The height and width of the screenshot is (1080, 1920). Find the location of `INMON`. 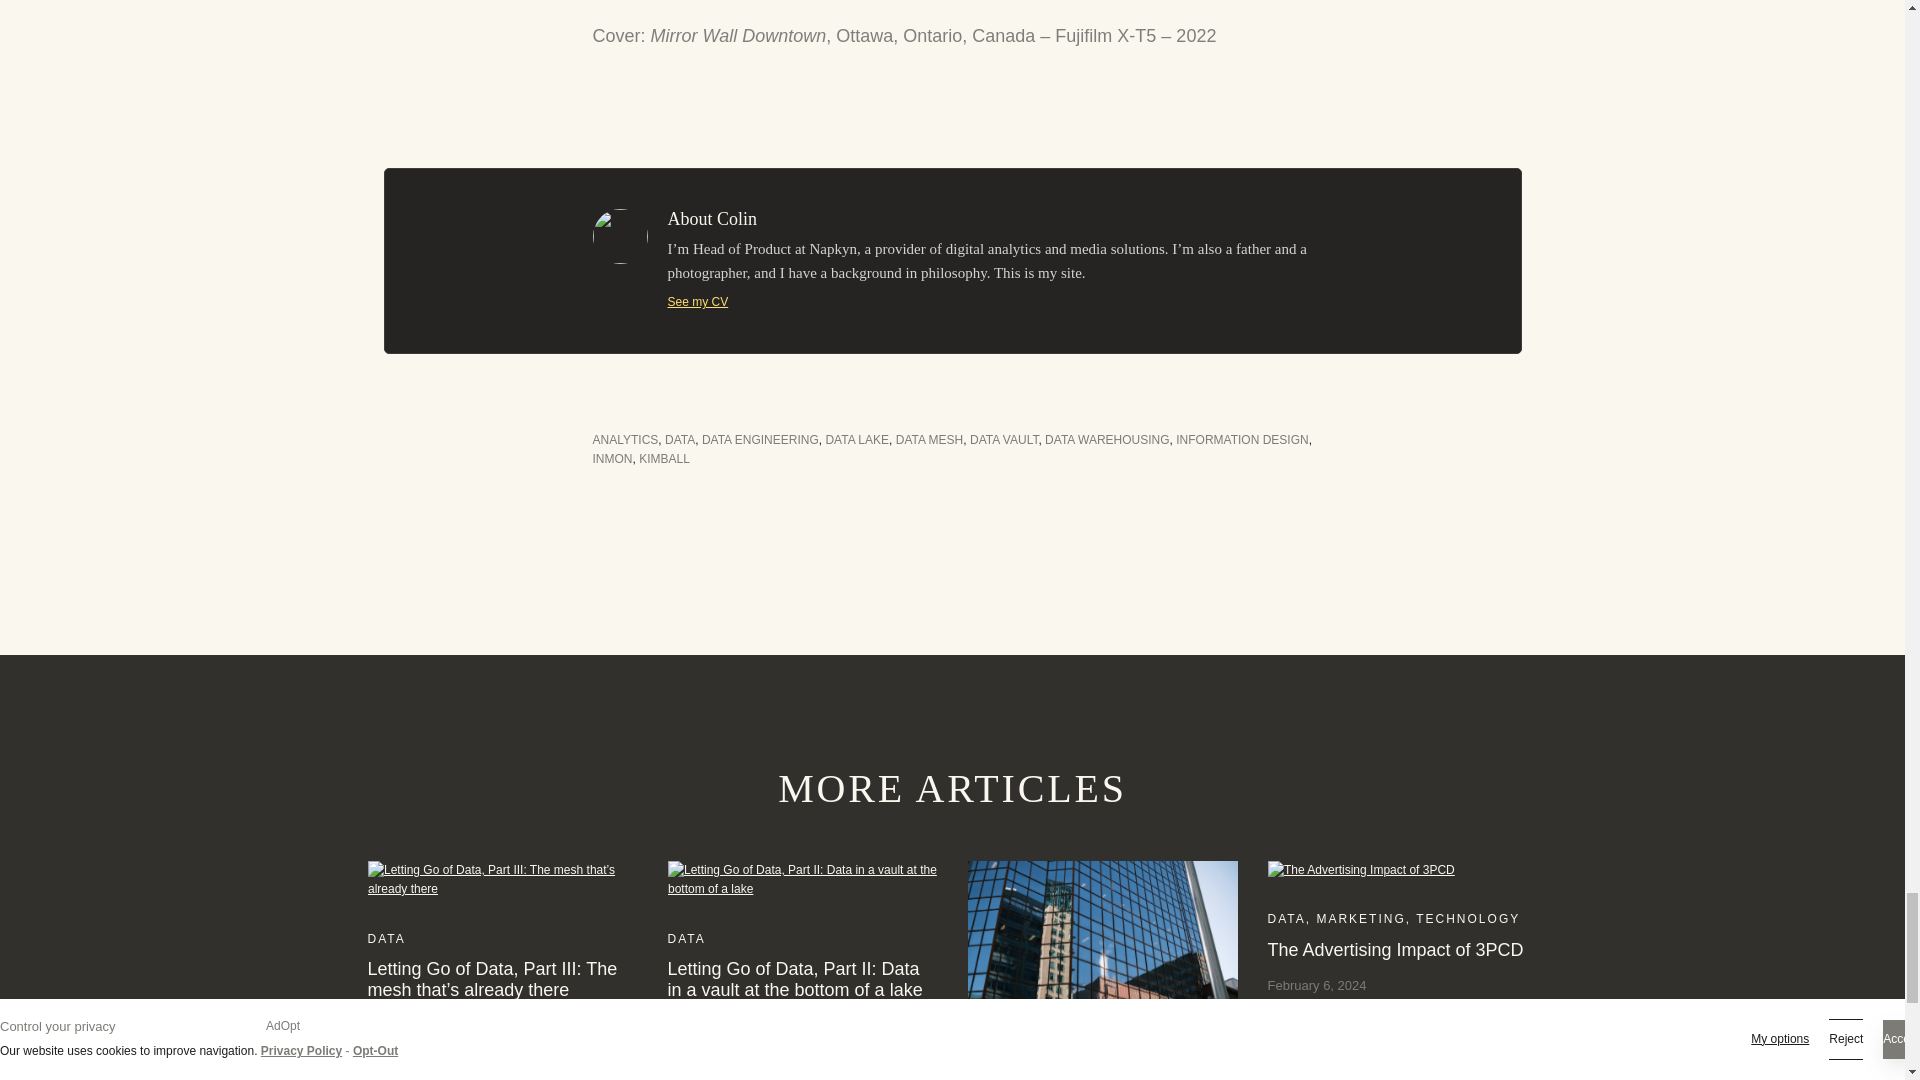

INMON is located at coordinates (611, 458).